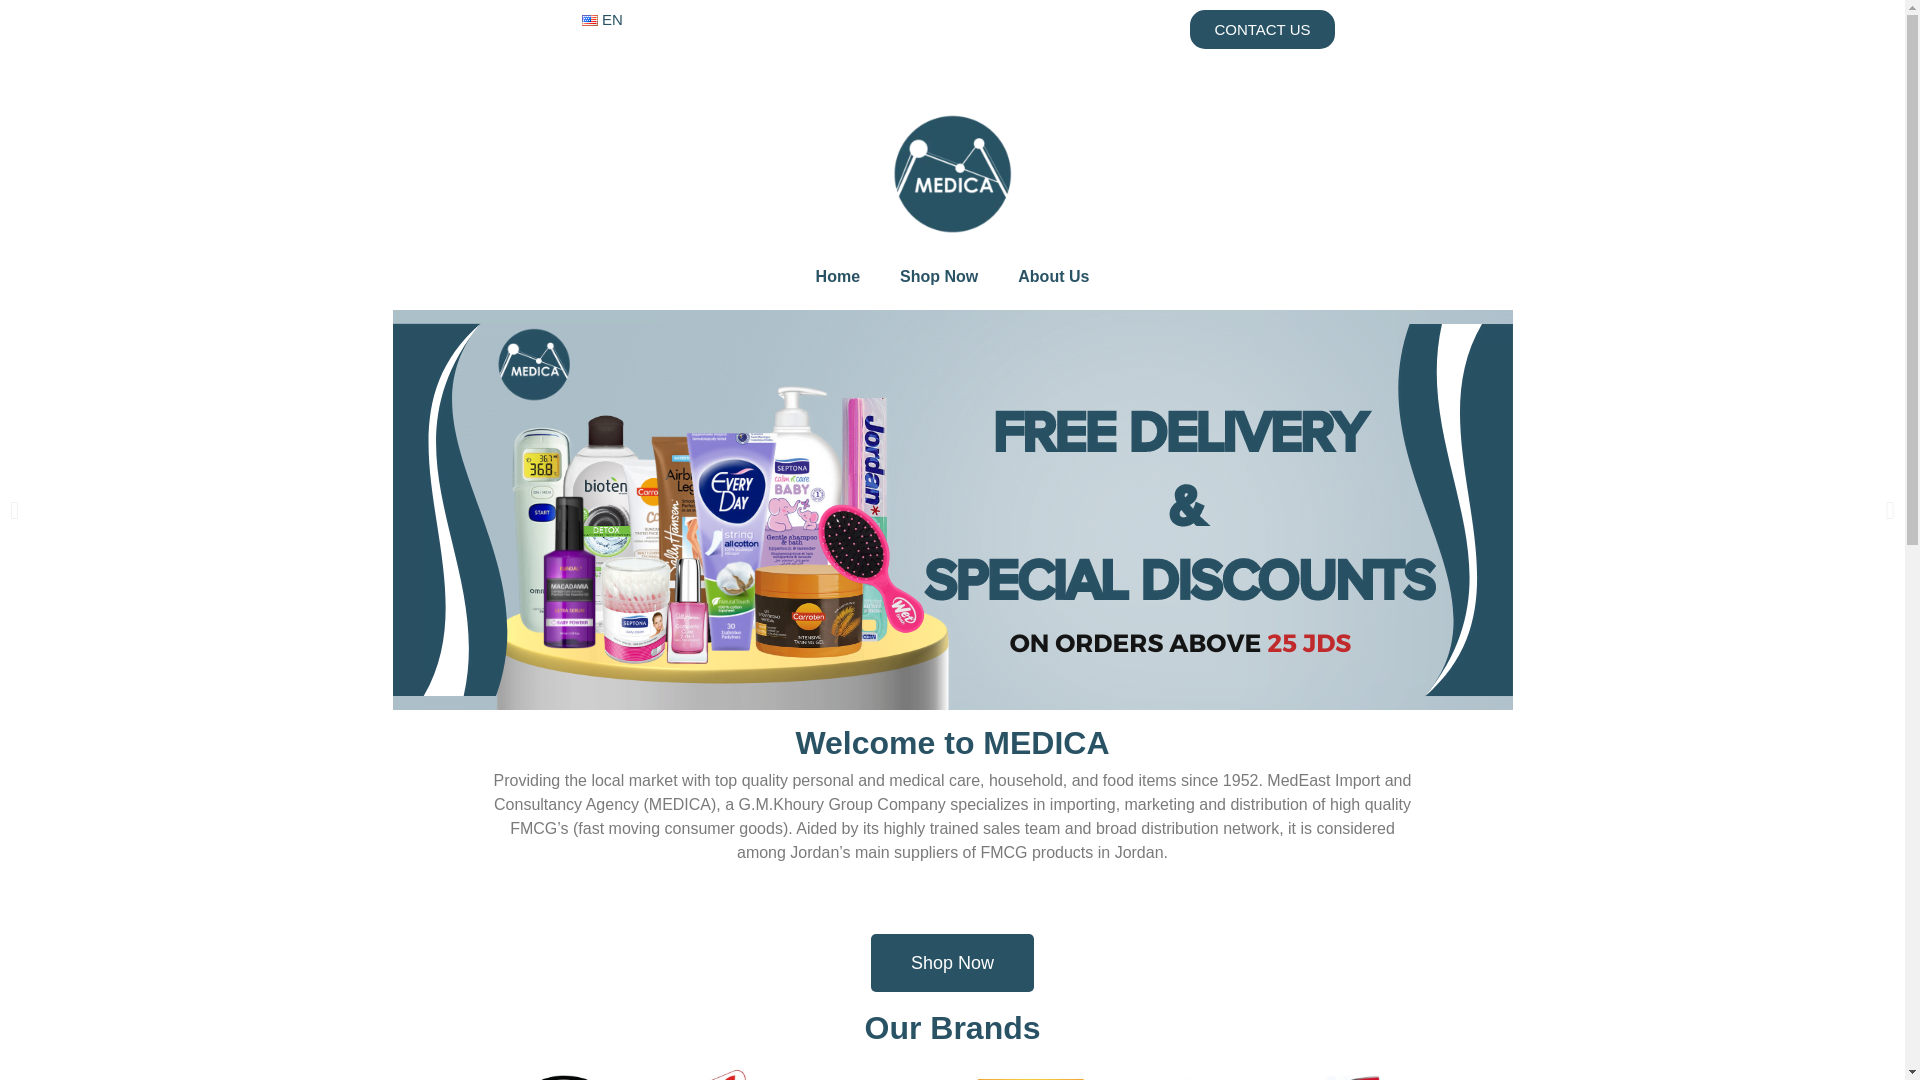 The height and width of the screenshot is (1080, 1920). I want to click on EN, so click(602, 20).